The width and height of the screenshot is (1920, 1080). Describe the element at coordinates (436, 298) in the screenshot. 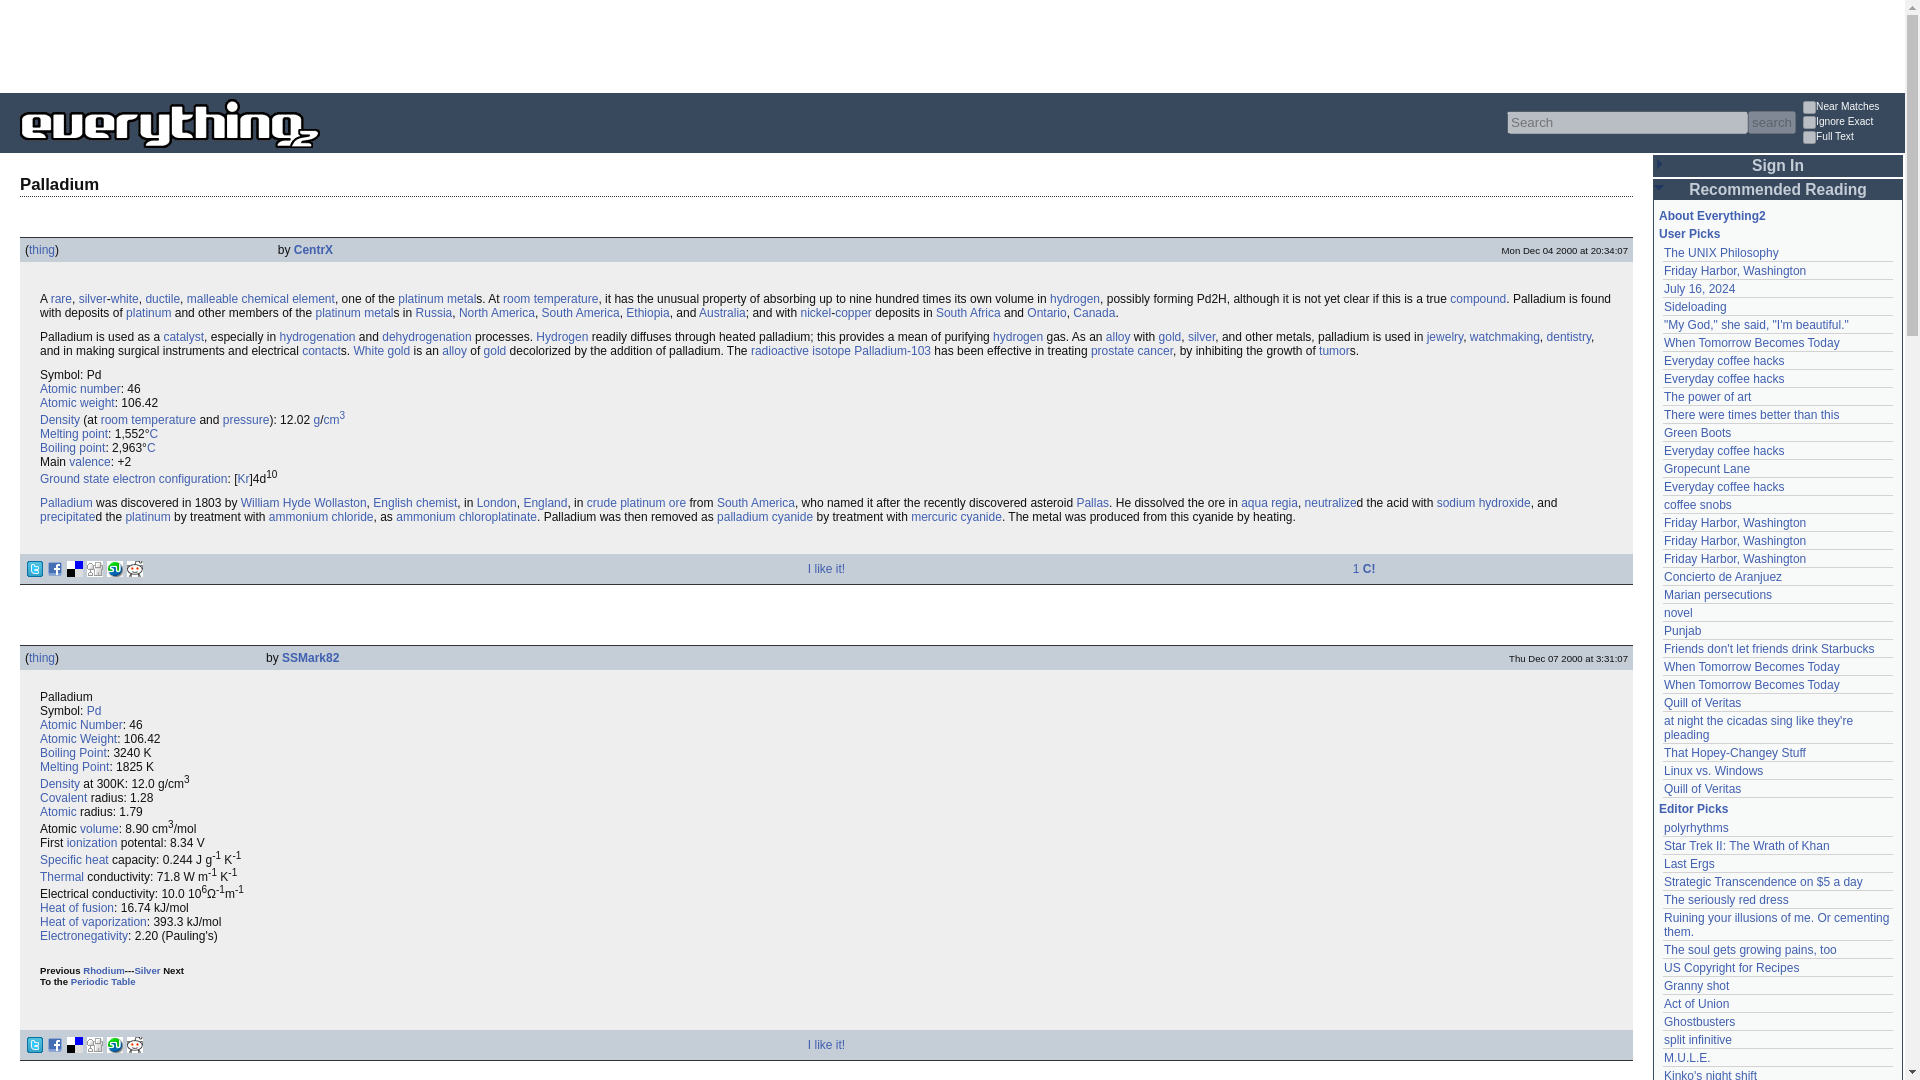

I see `platinum metal` at that location.